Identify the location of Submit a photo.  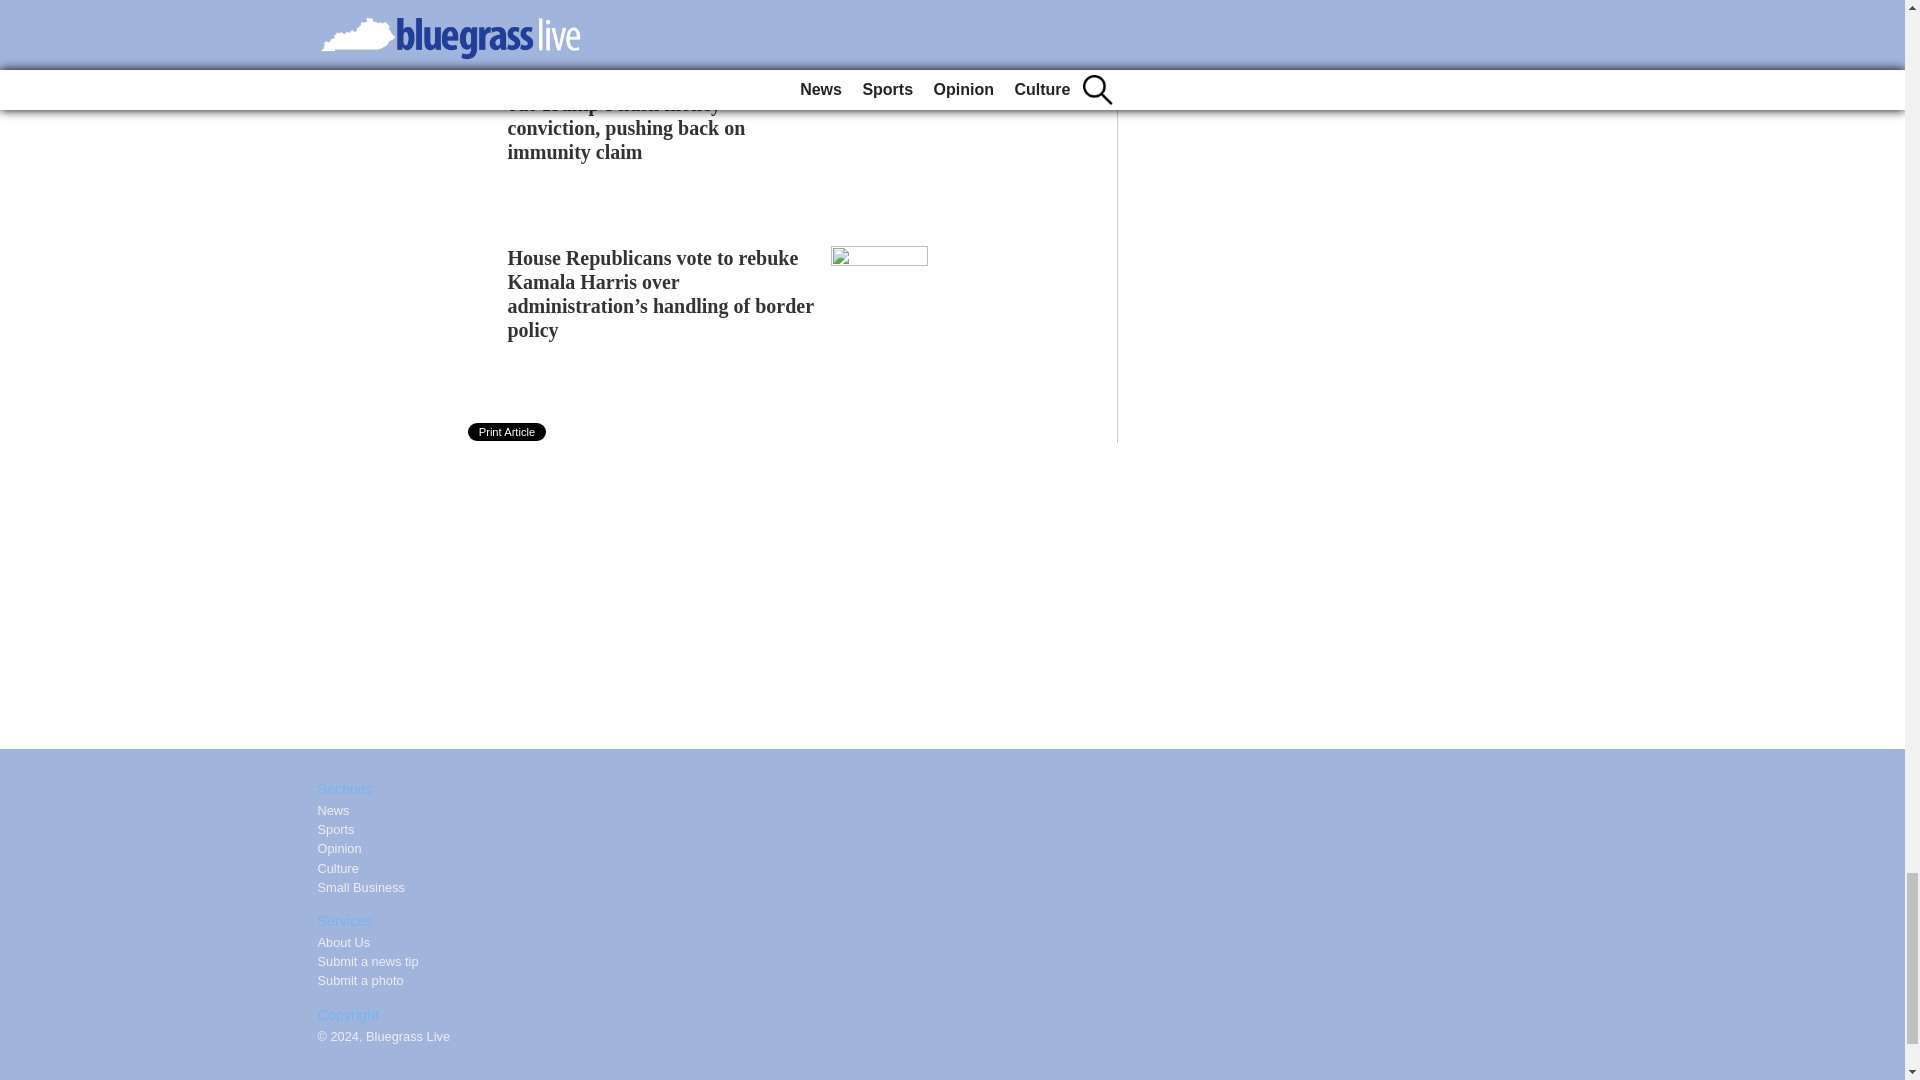
(360, 980).